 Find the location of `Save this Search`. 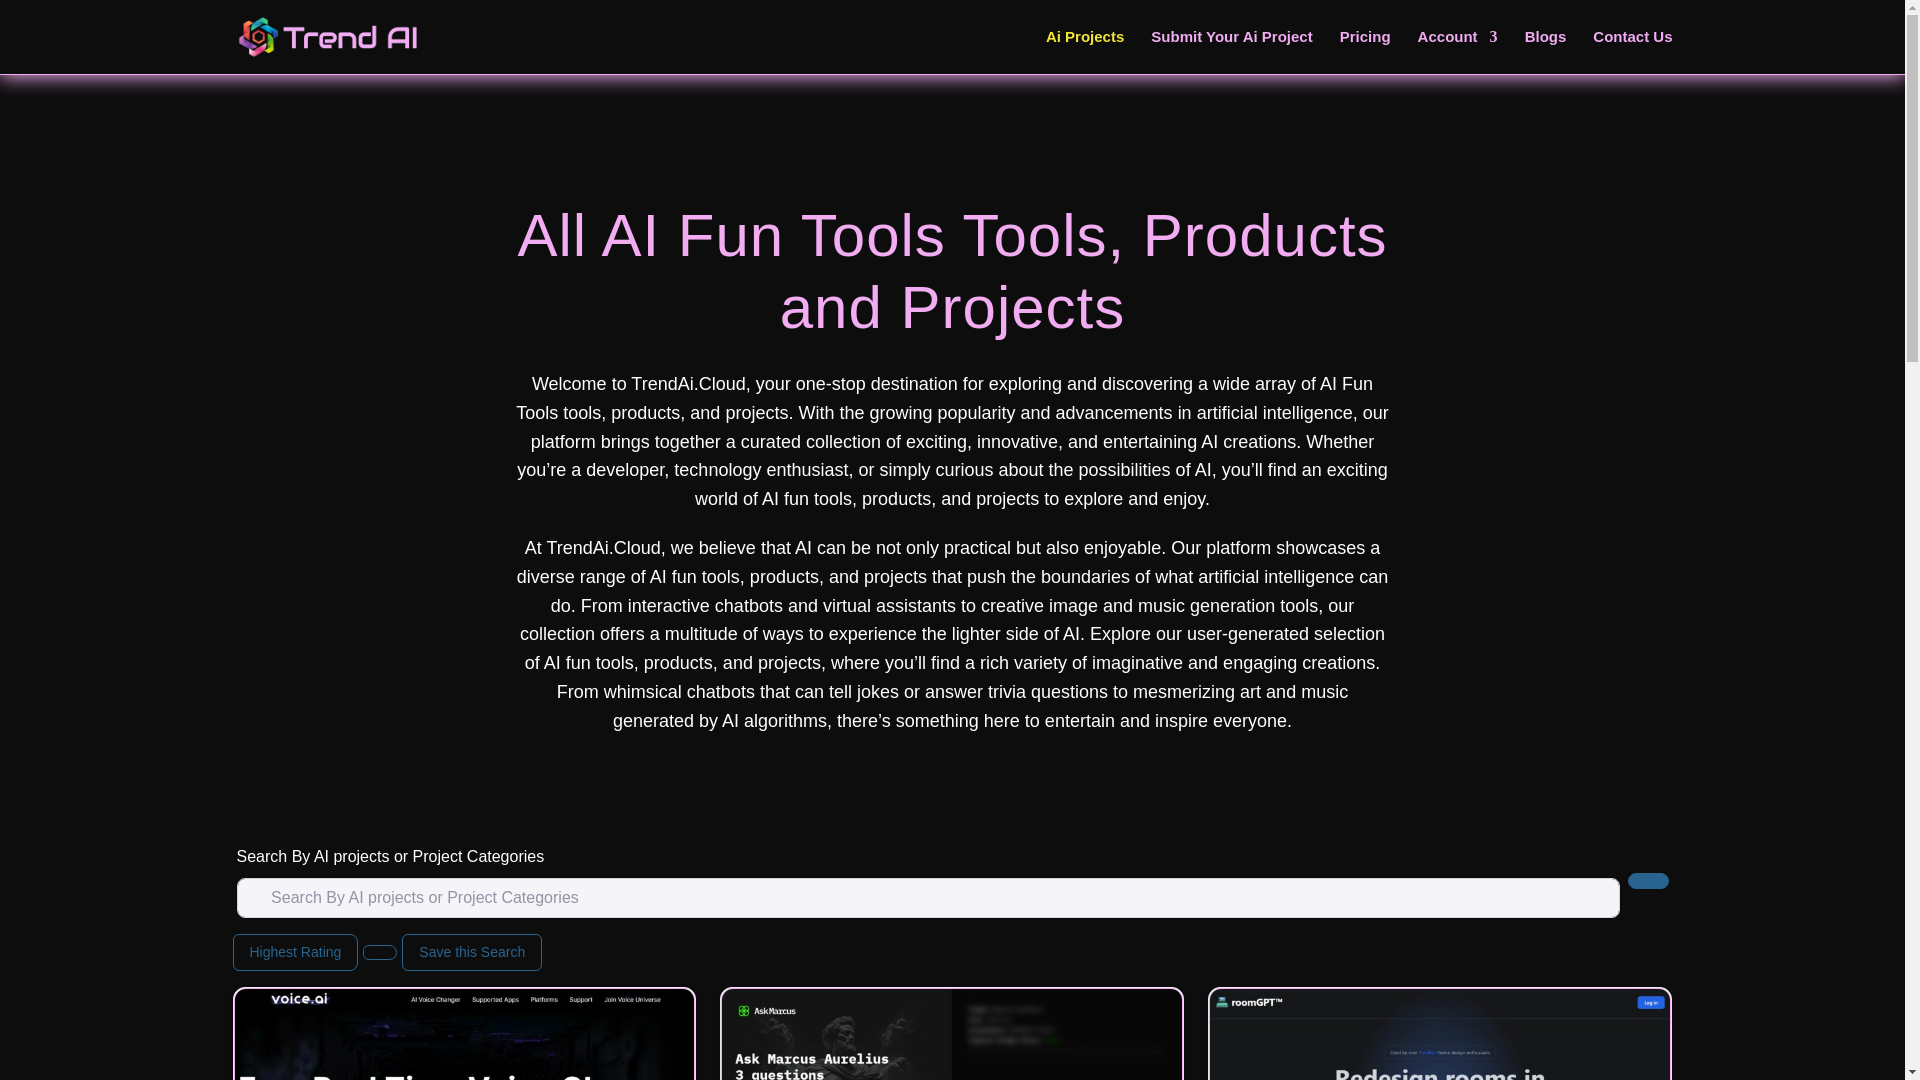

Save this Search is located at coordinates (471, 952).